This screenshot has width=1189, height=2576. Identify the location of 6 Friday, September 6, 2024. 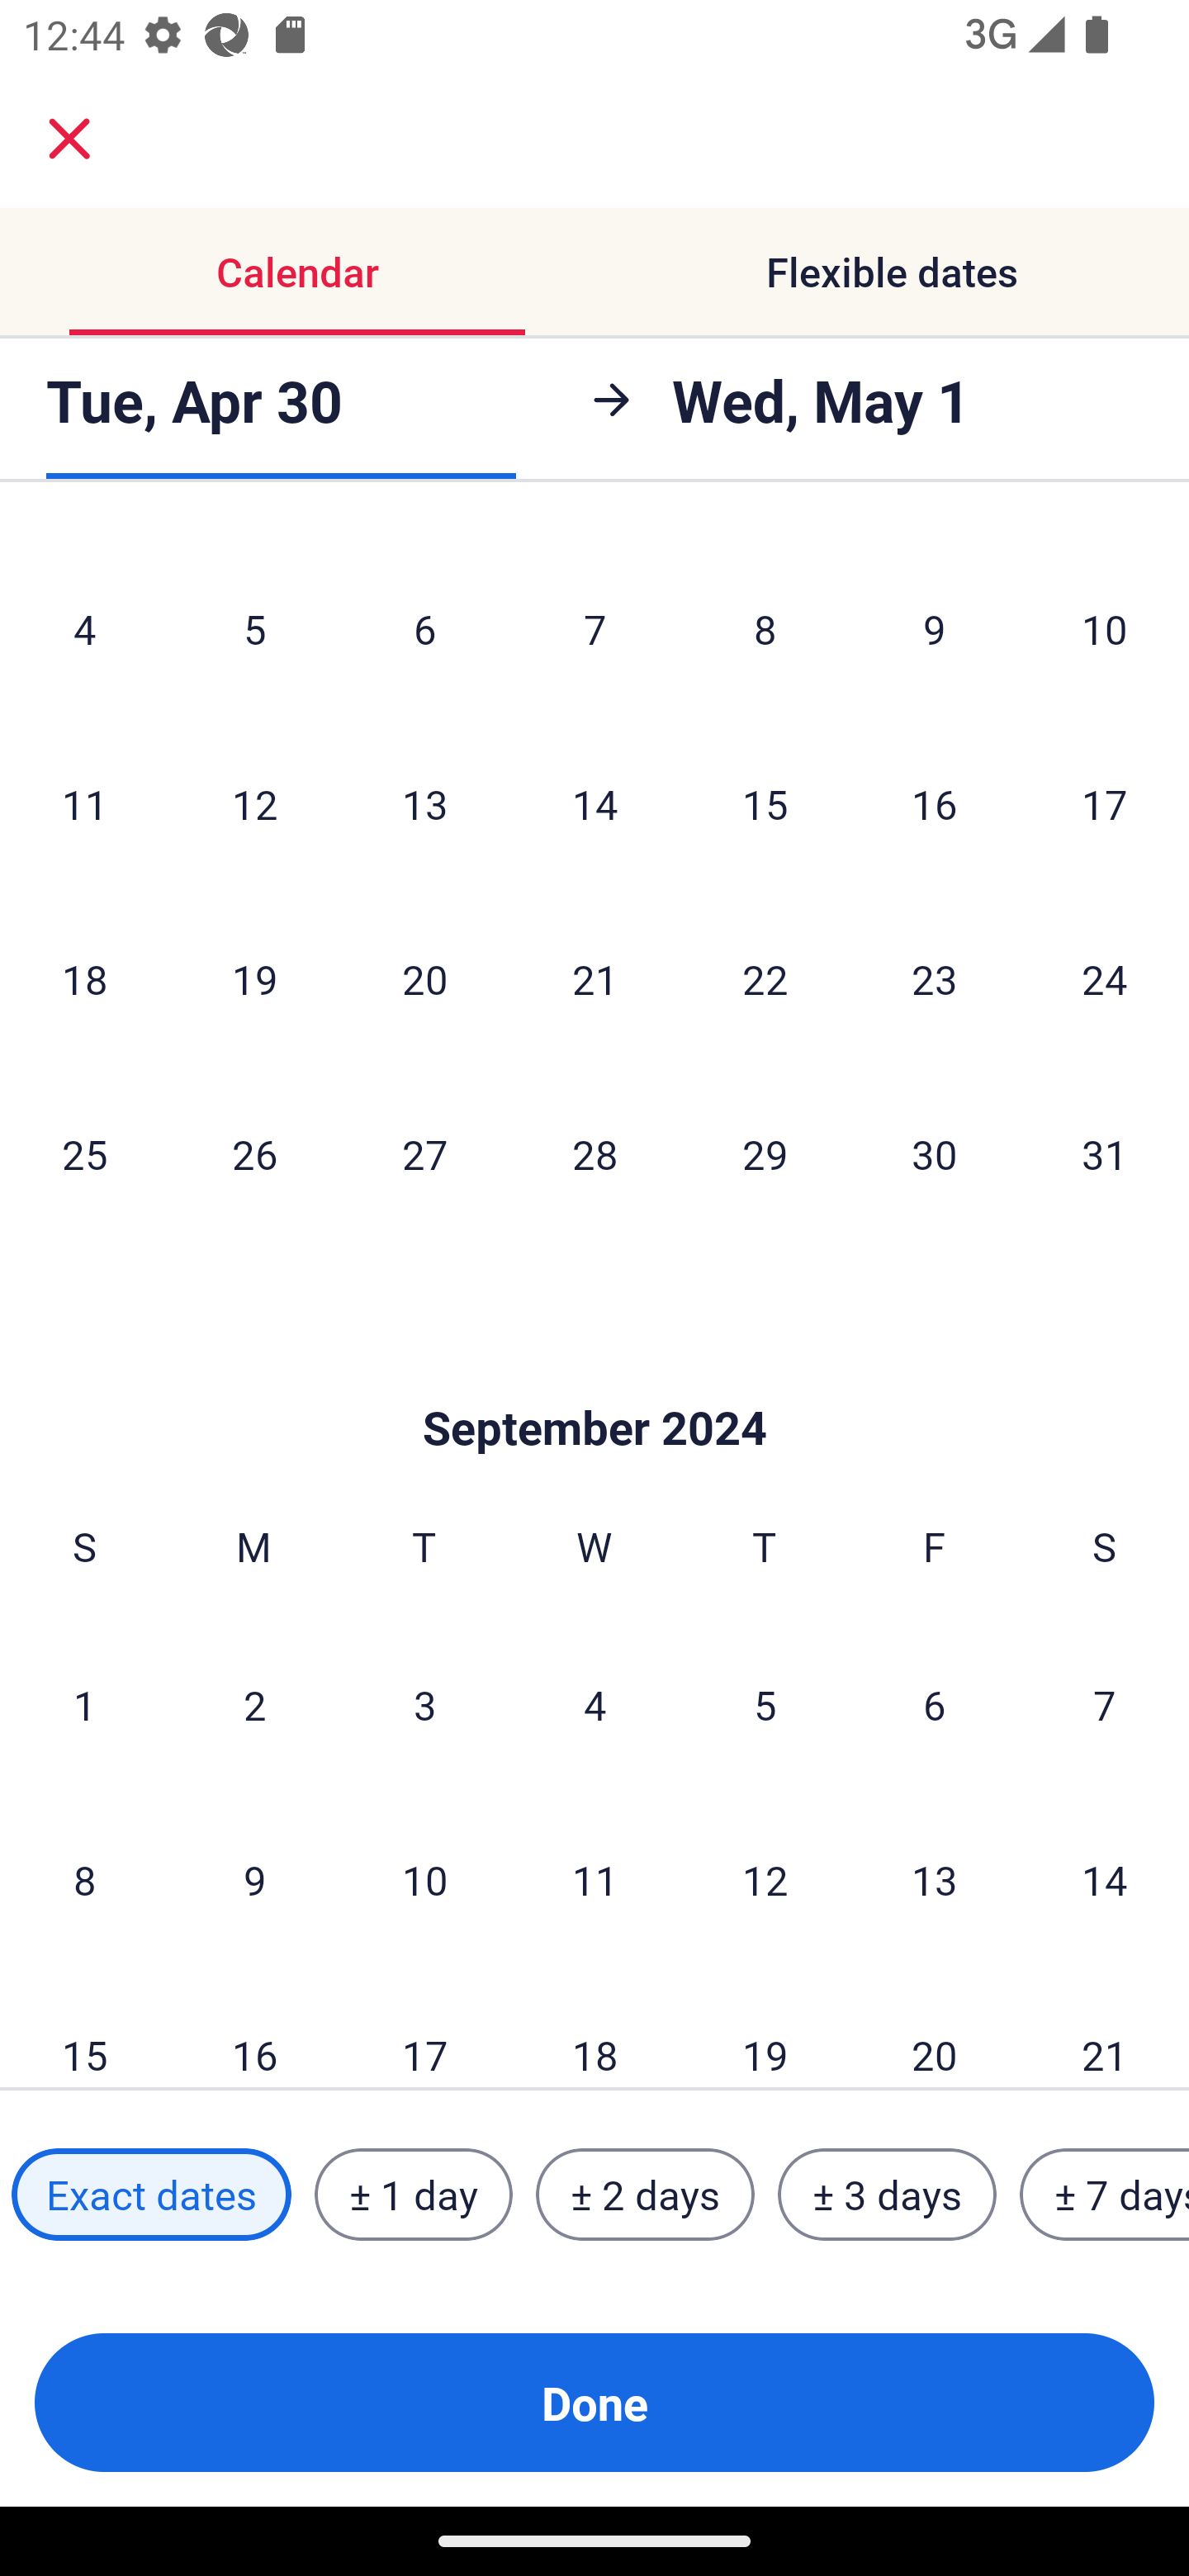
(935, 1705).